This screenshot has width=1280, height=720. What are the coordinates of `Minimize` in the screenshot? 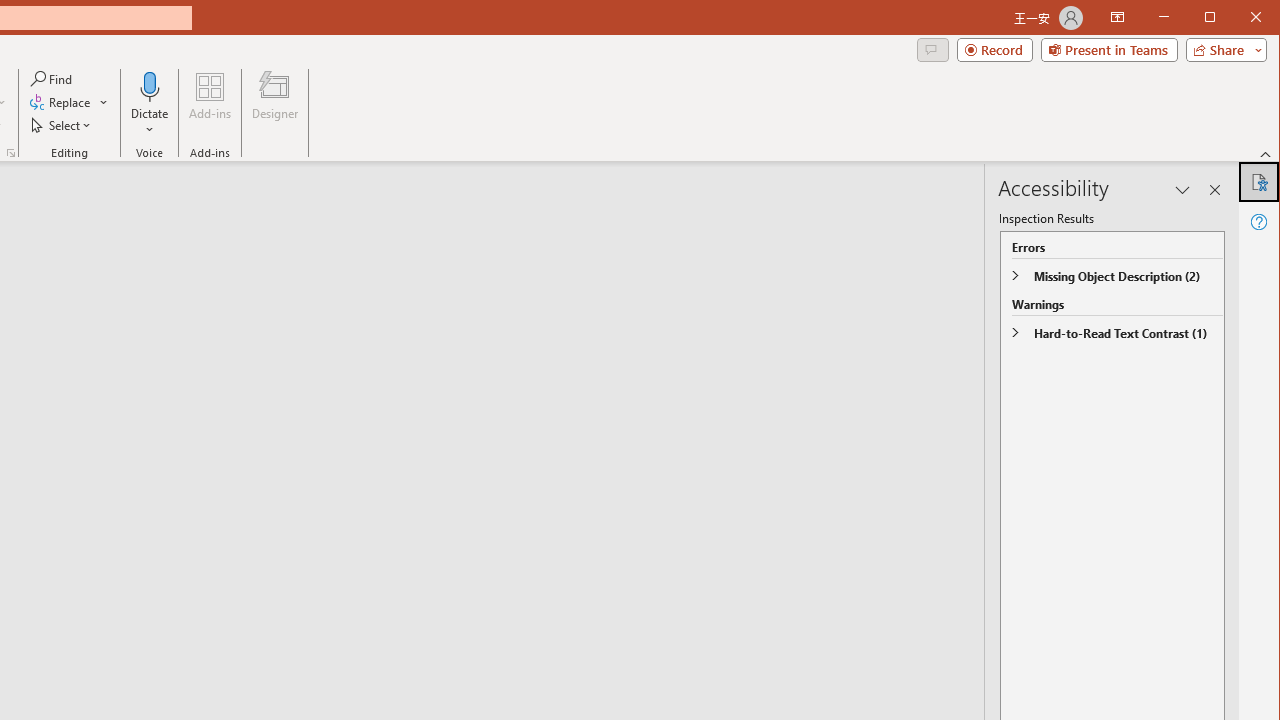 It's located at (1216, 18).